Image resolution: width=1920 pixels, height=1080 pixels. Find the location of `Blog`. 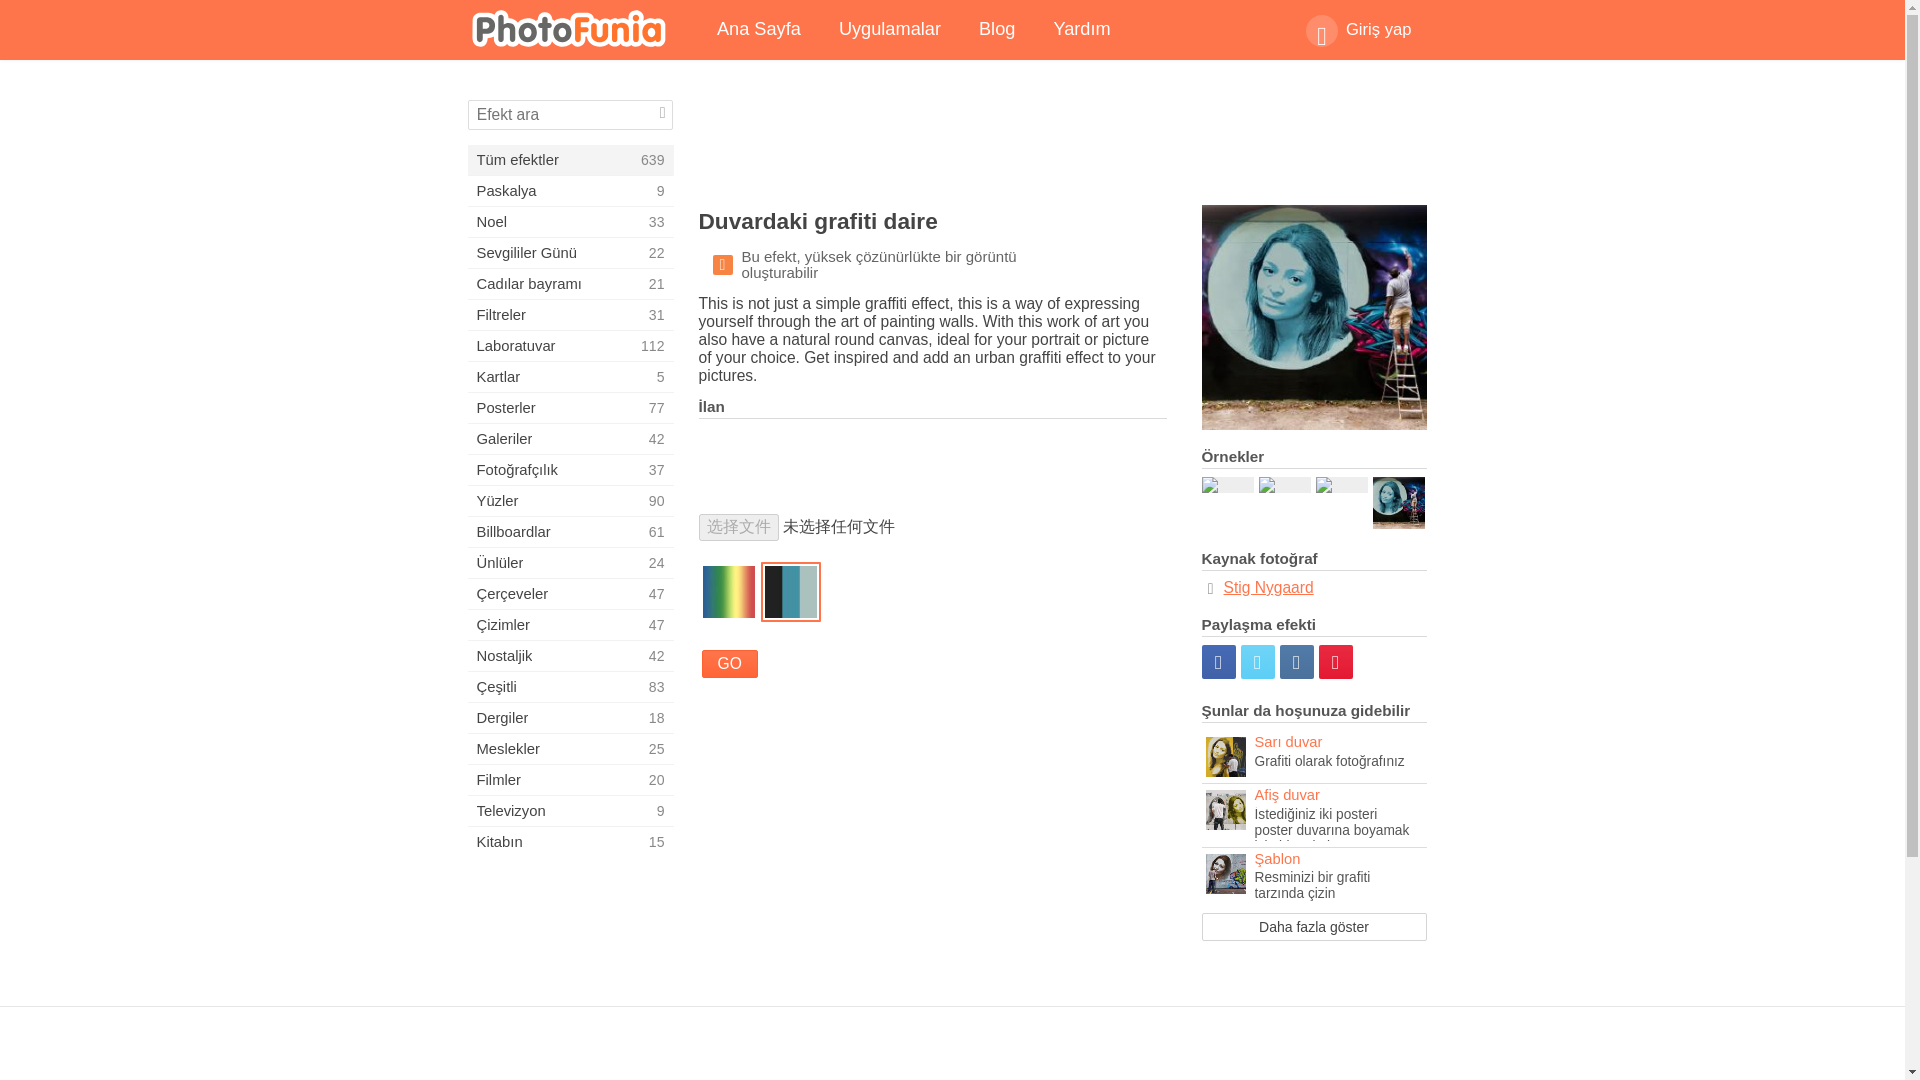

Blog is located at coordinates (570, 779).